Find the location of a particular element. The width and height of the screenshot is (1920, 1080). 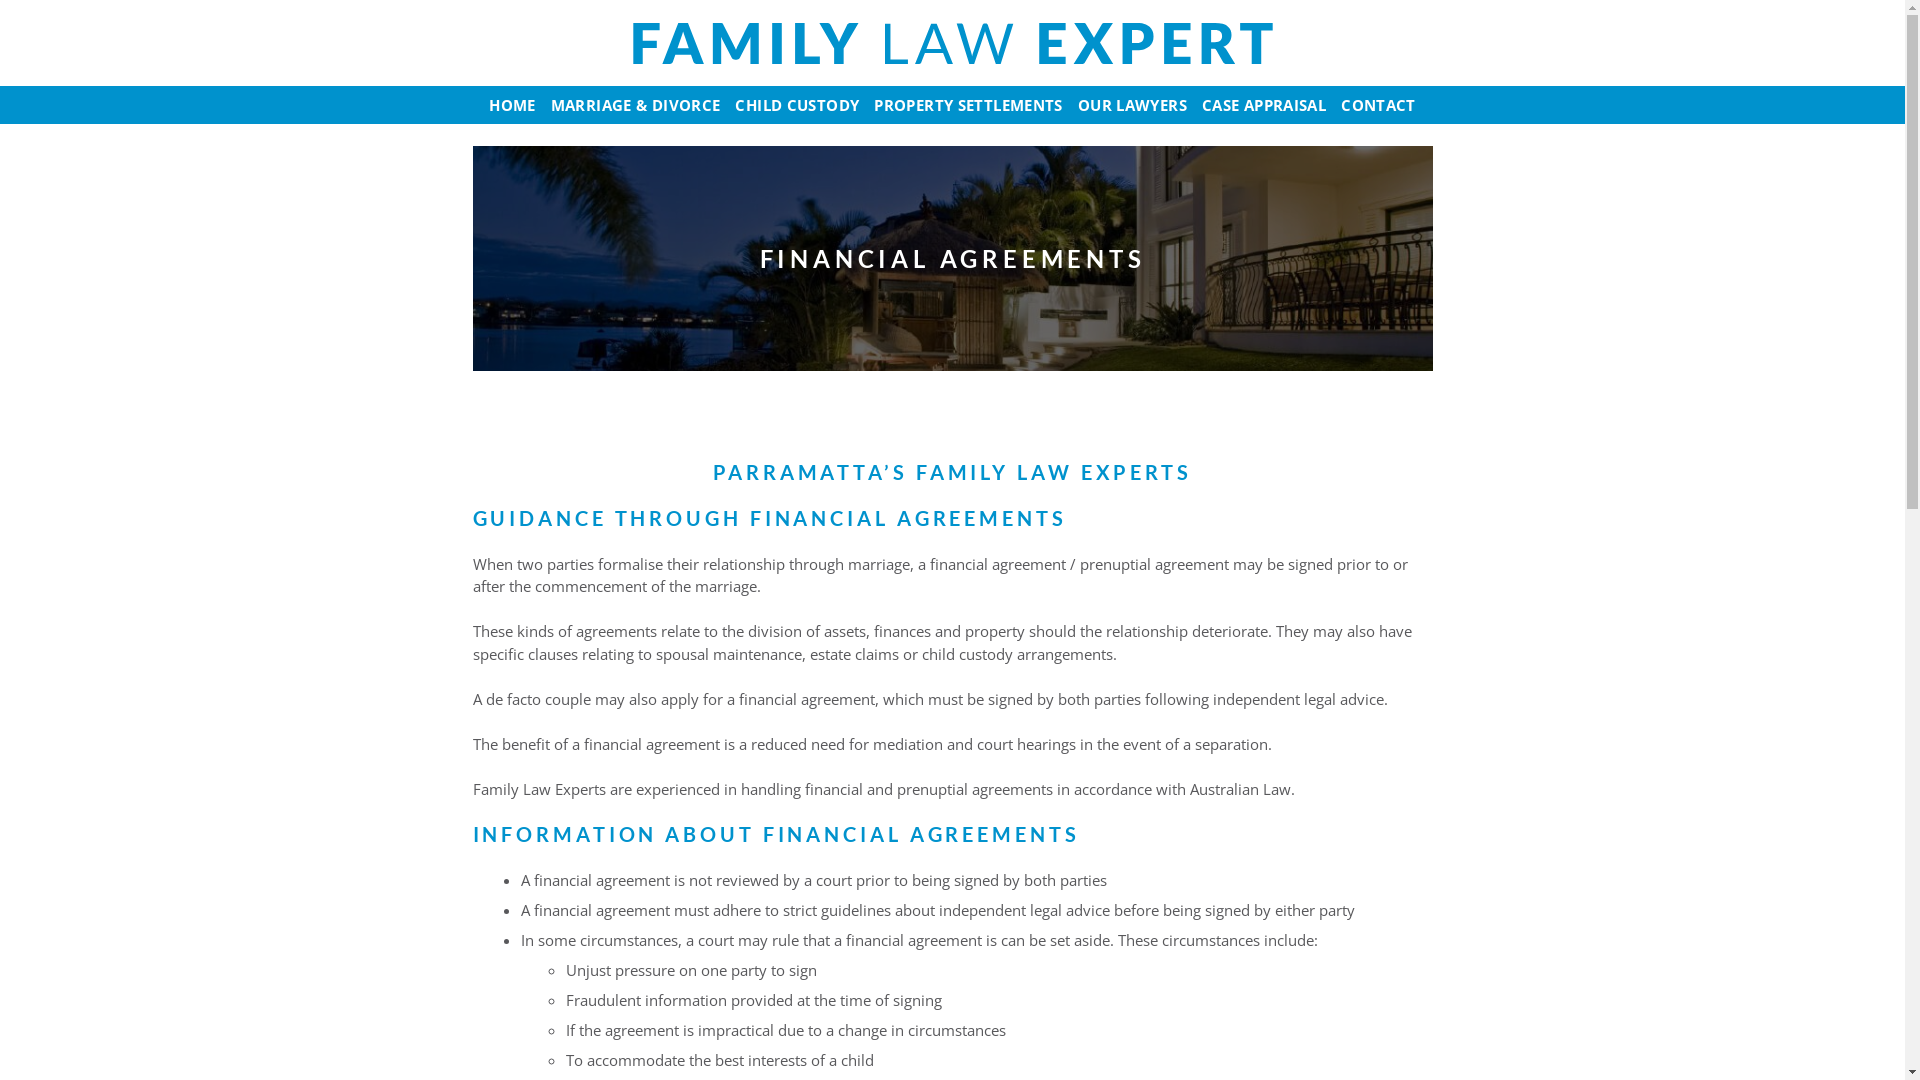

HOME is located at coordinates (513, 106).